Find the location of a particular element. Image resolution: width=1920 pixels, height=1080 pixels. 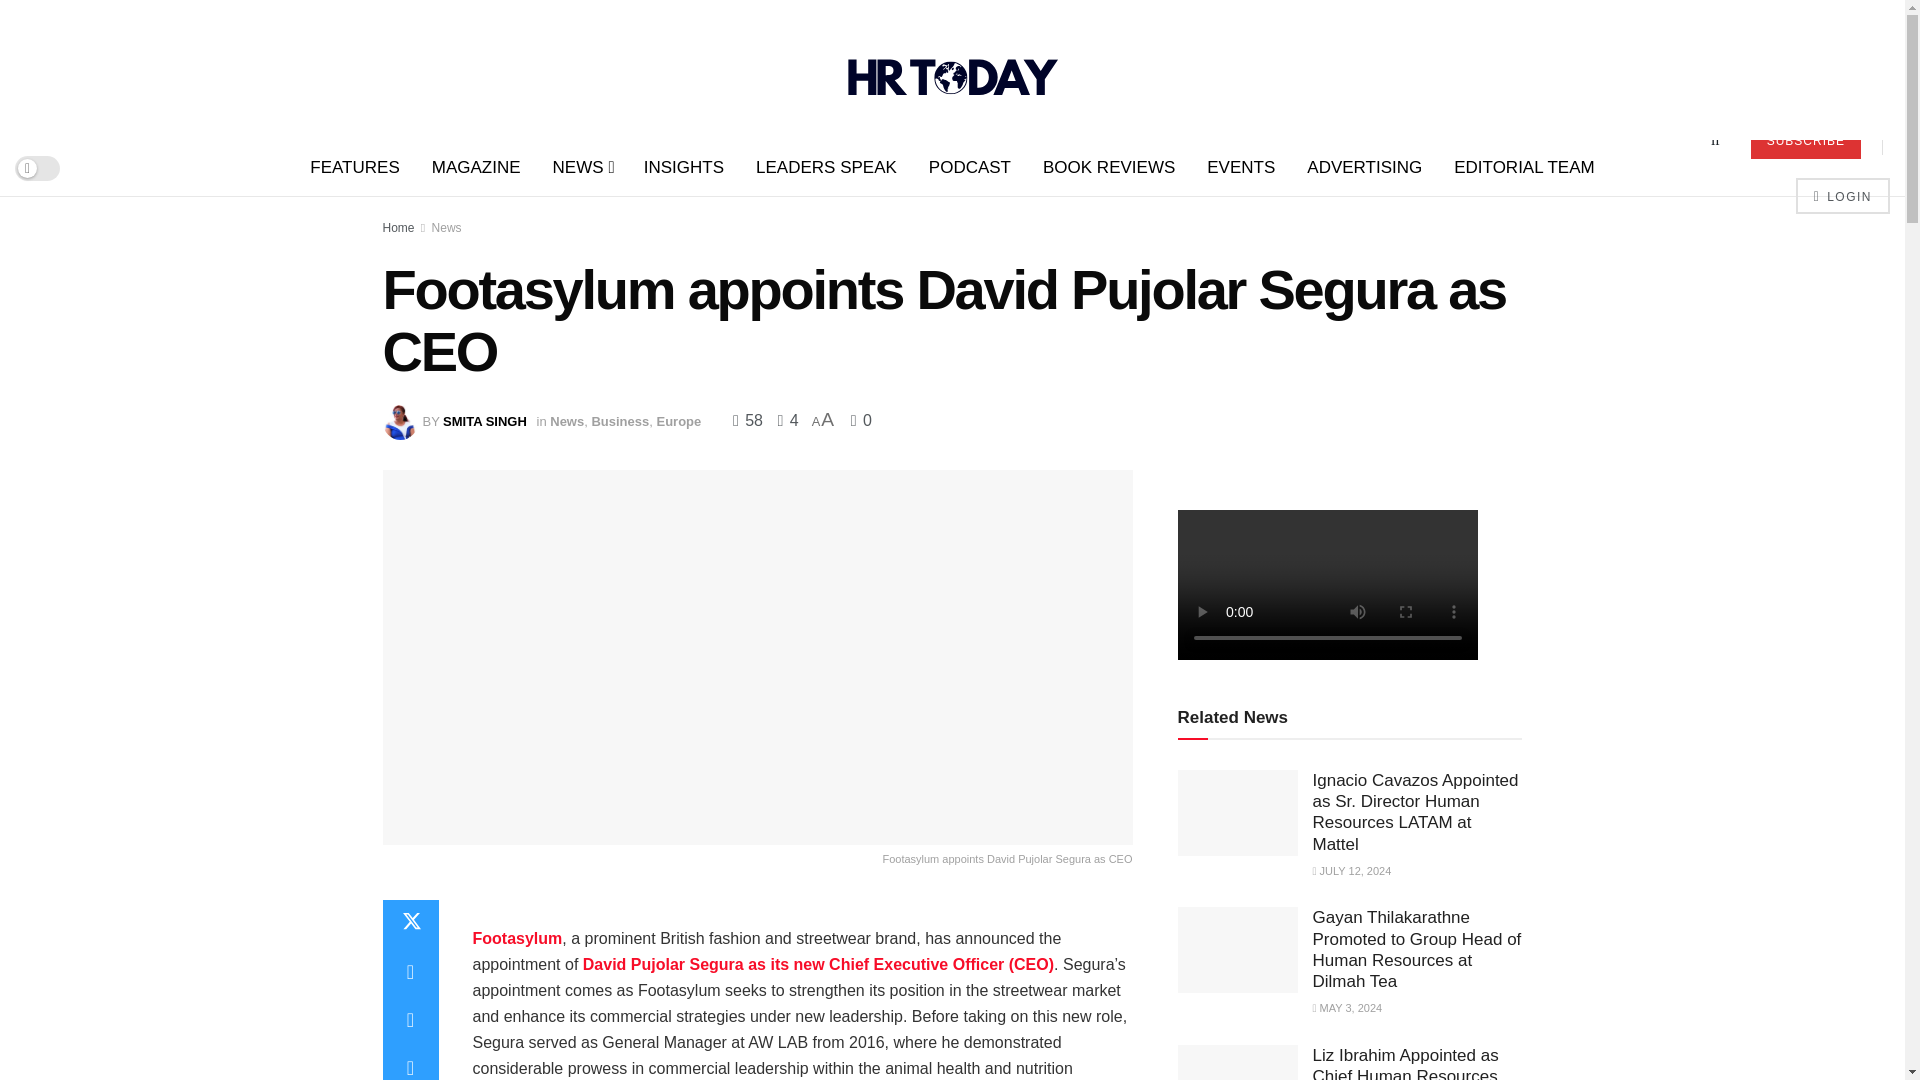

MAGAZINE is located at coordinates (476, 168).